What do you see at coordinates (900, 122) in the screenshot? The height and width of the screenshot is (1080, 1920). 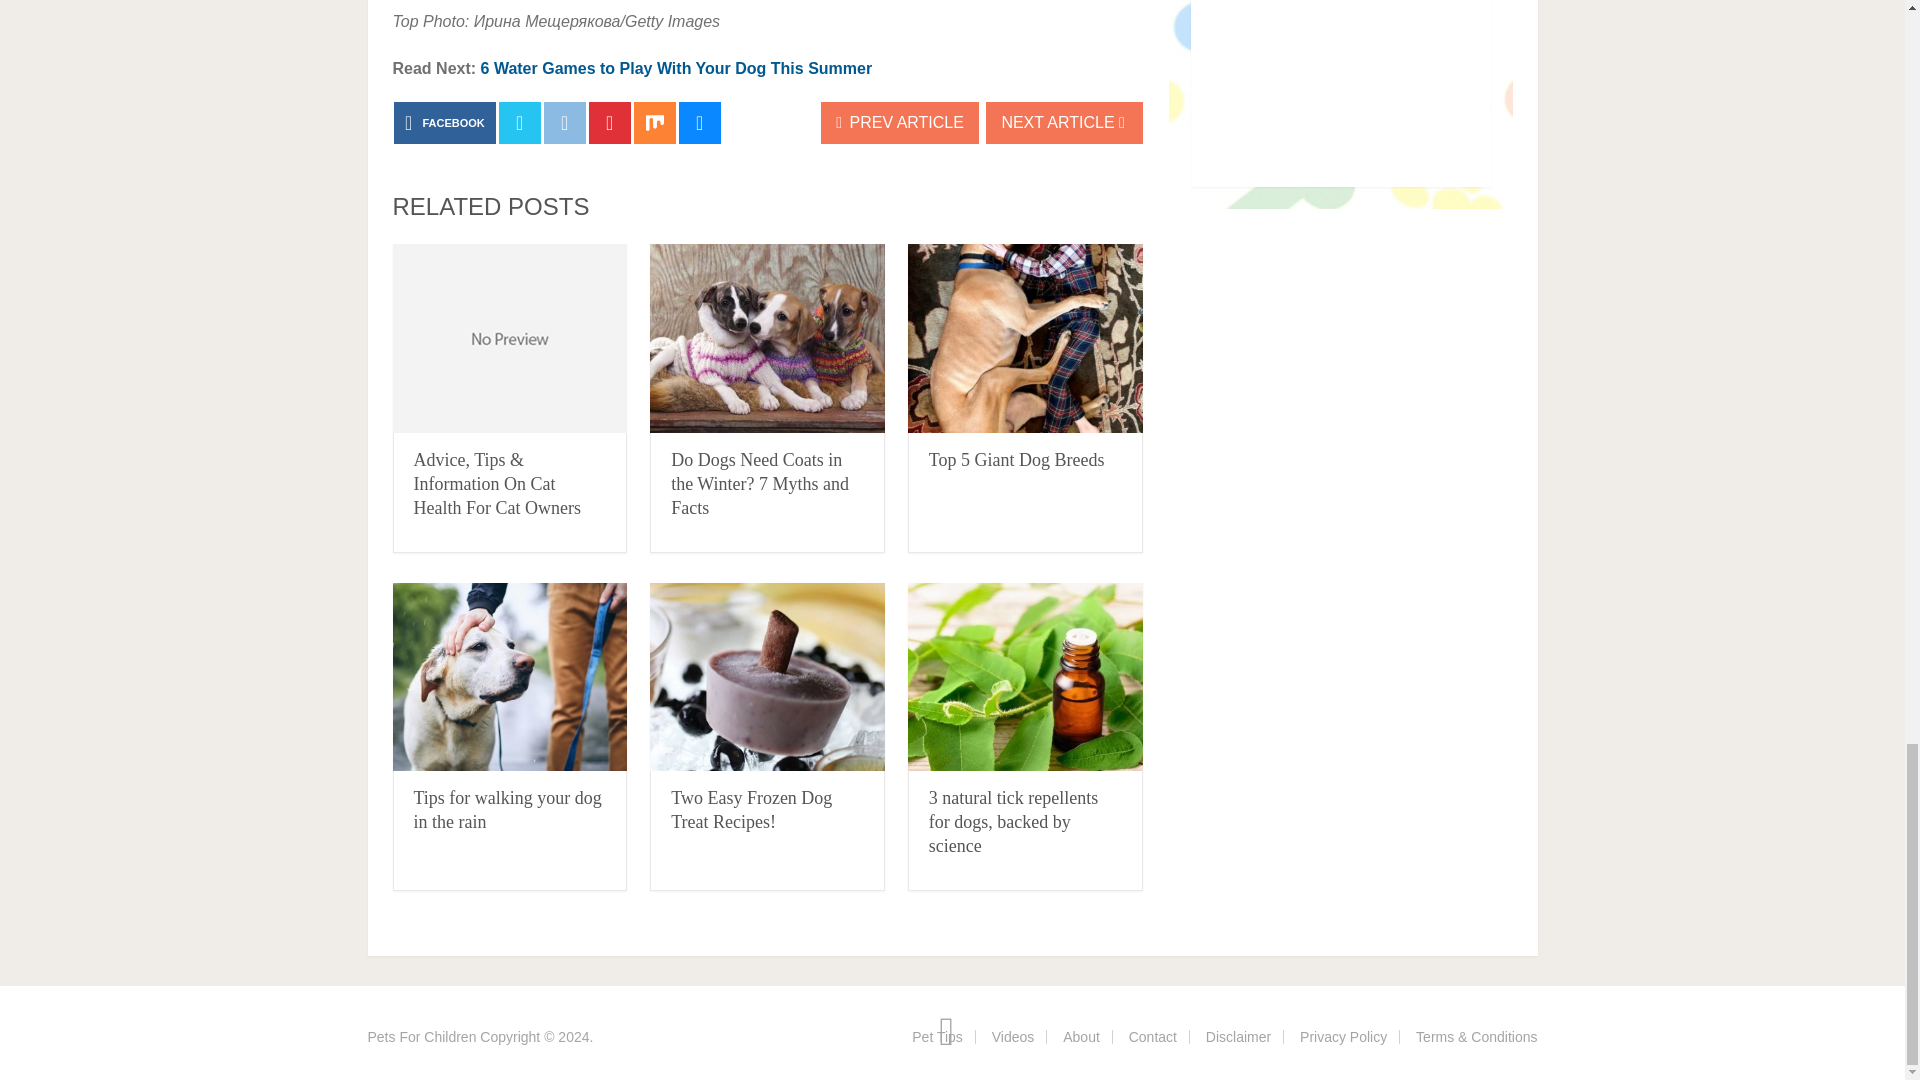 I see `PREV ARTICLE` at bounding box center [900, 122].